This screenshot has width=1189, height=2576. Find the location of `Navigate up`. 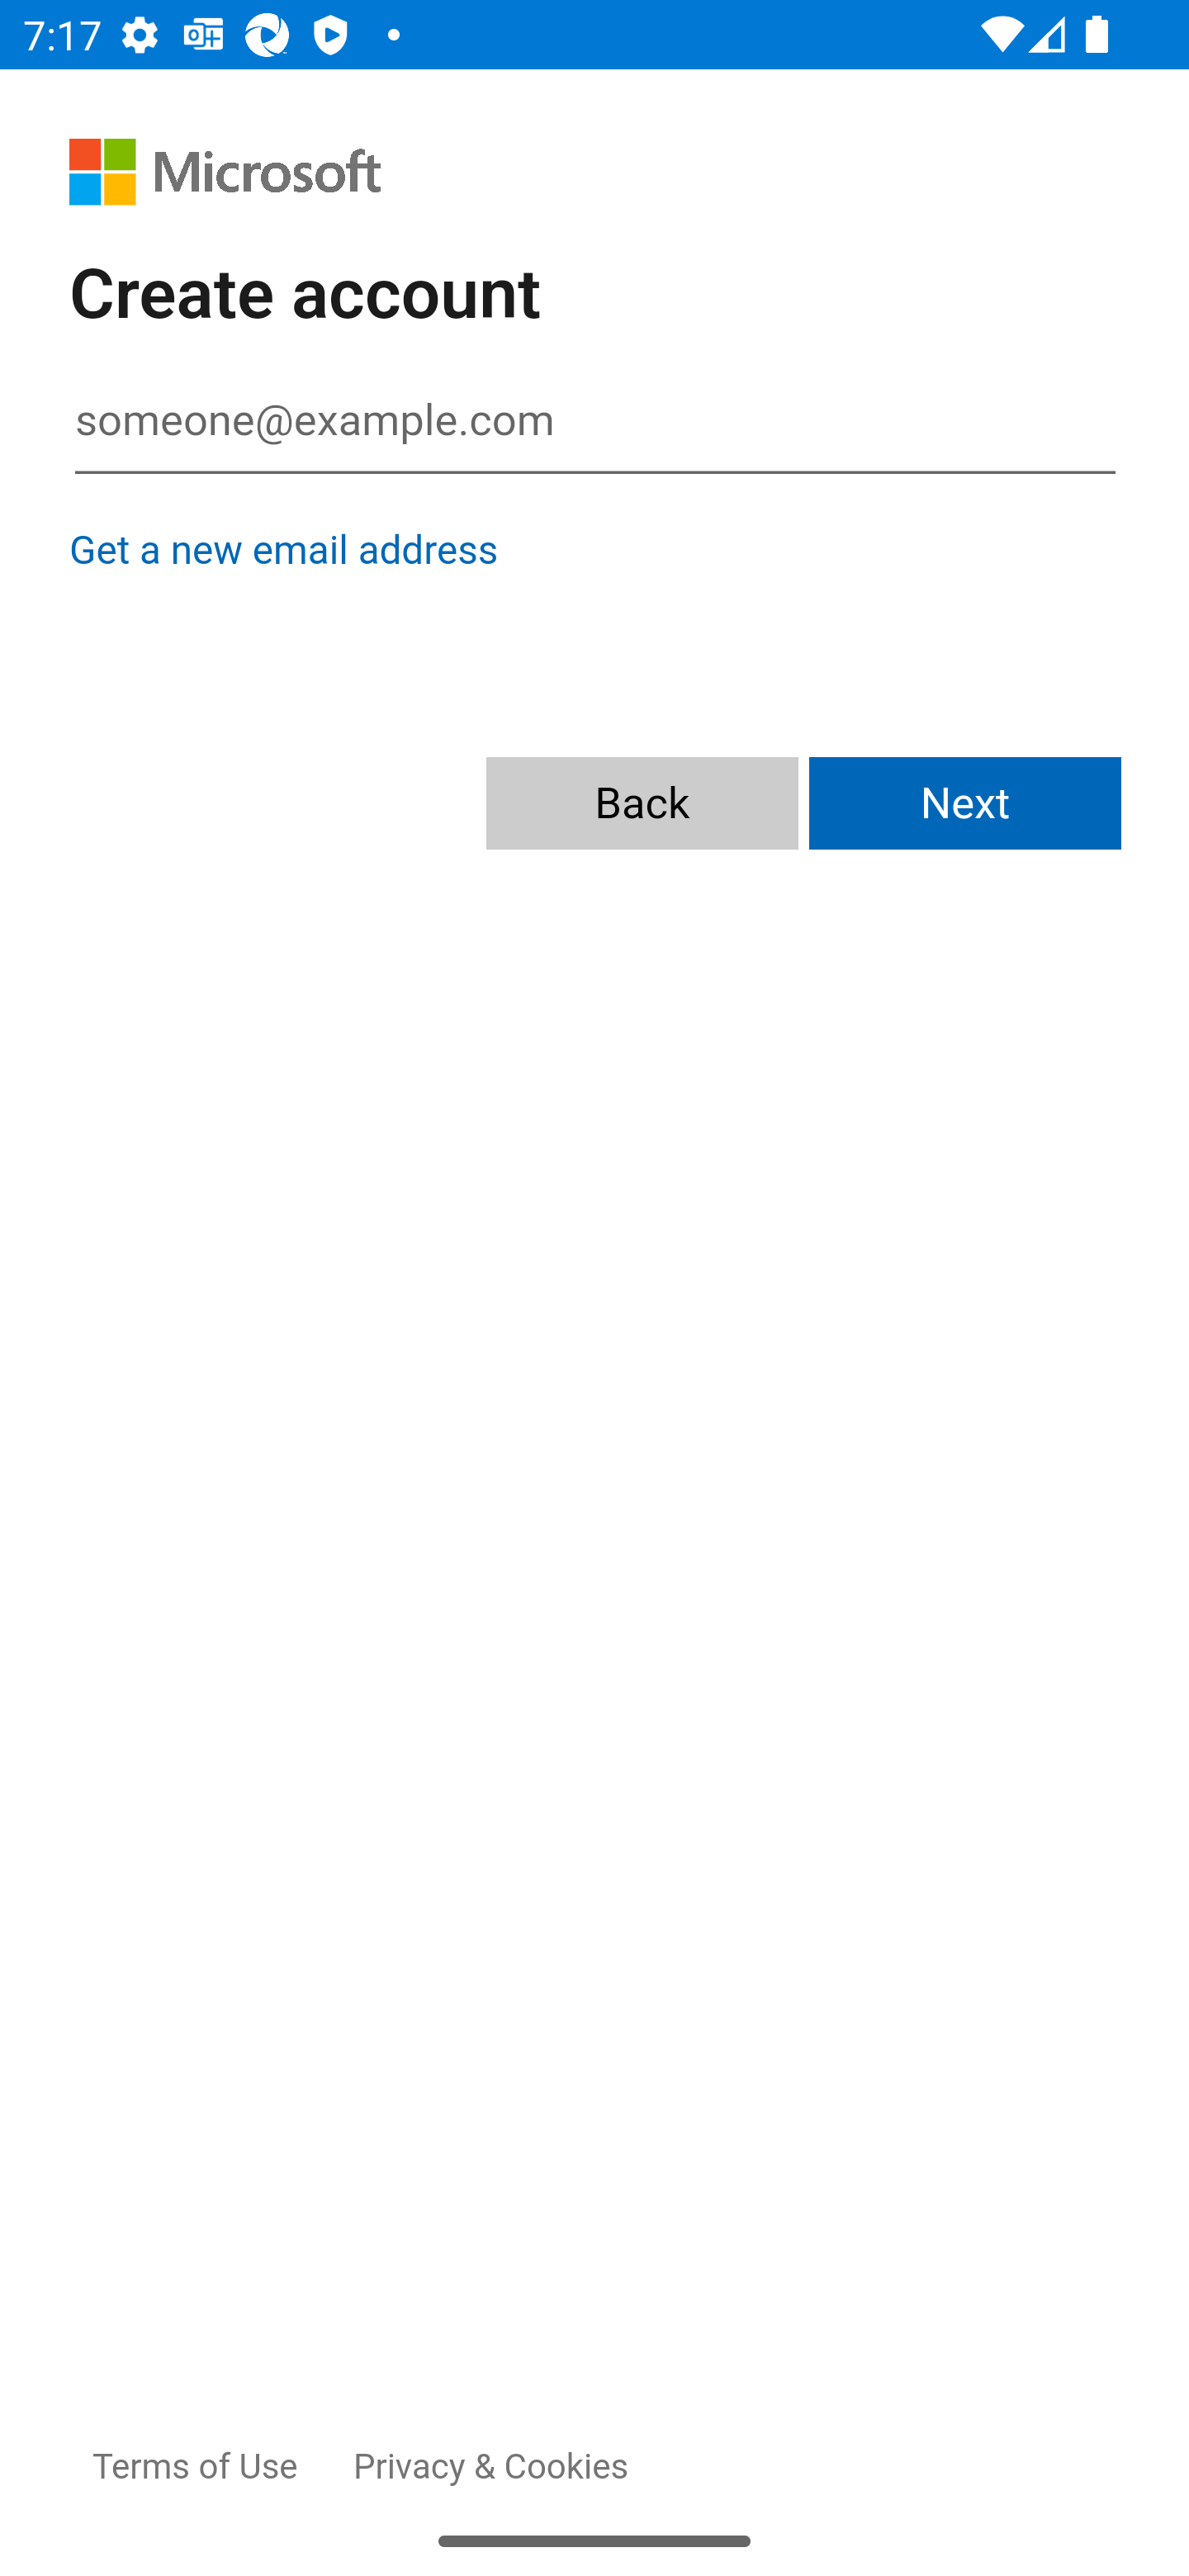

Navigate up is located at coordinates (81, 150).